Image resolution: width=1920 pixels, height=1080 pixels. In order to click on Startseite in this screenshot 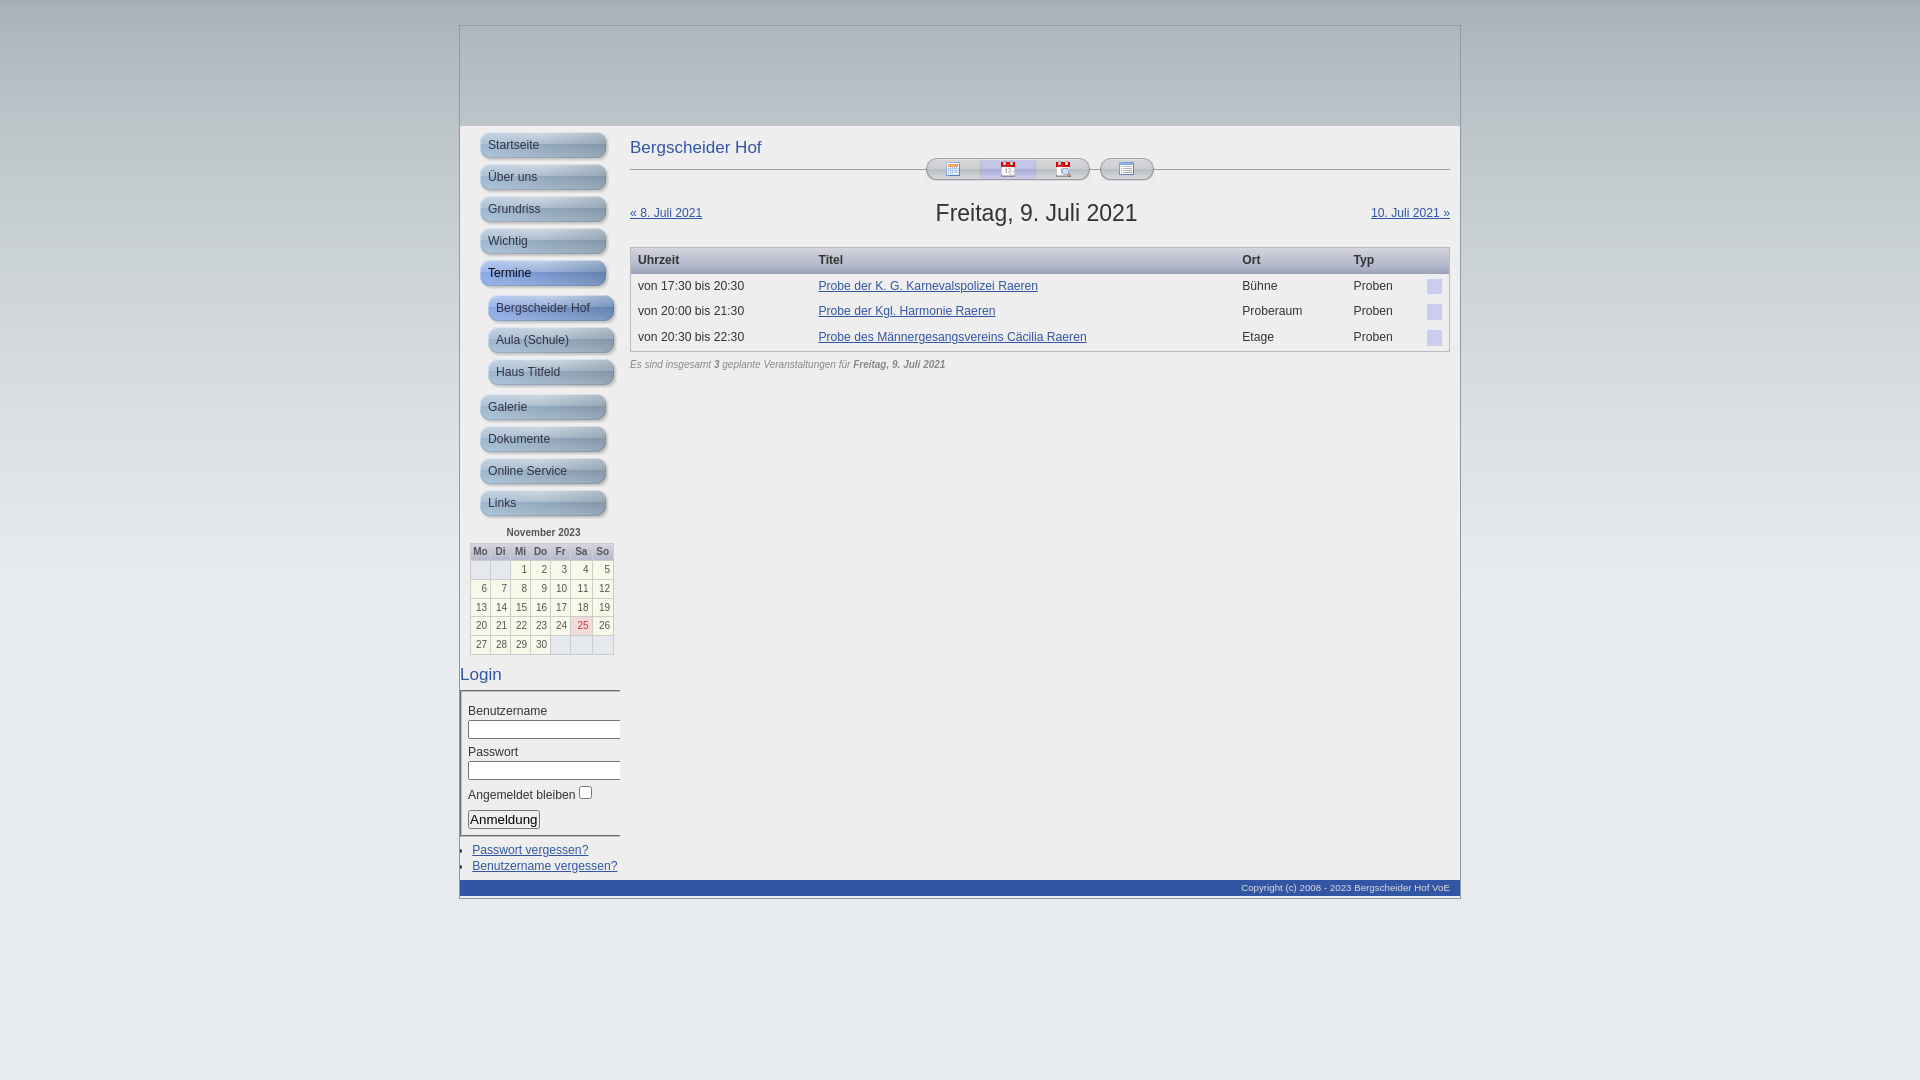, I will do `click(540, 146)`.